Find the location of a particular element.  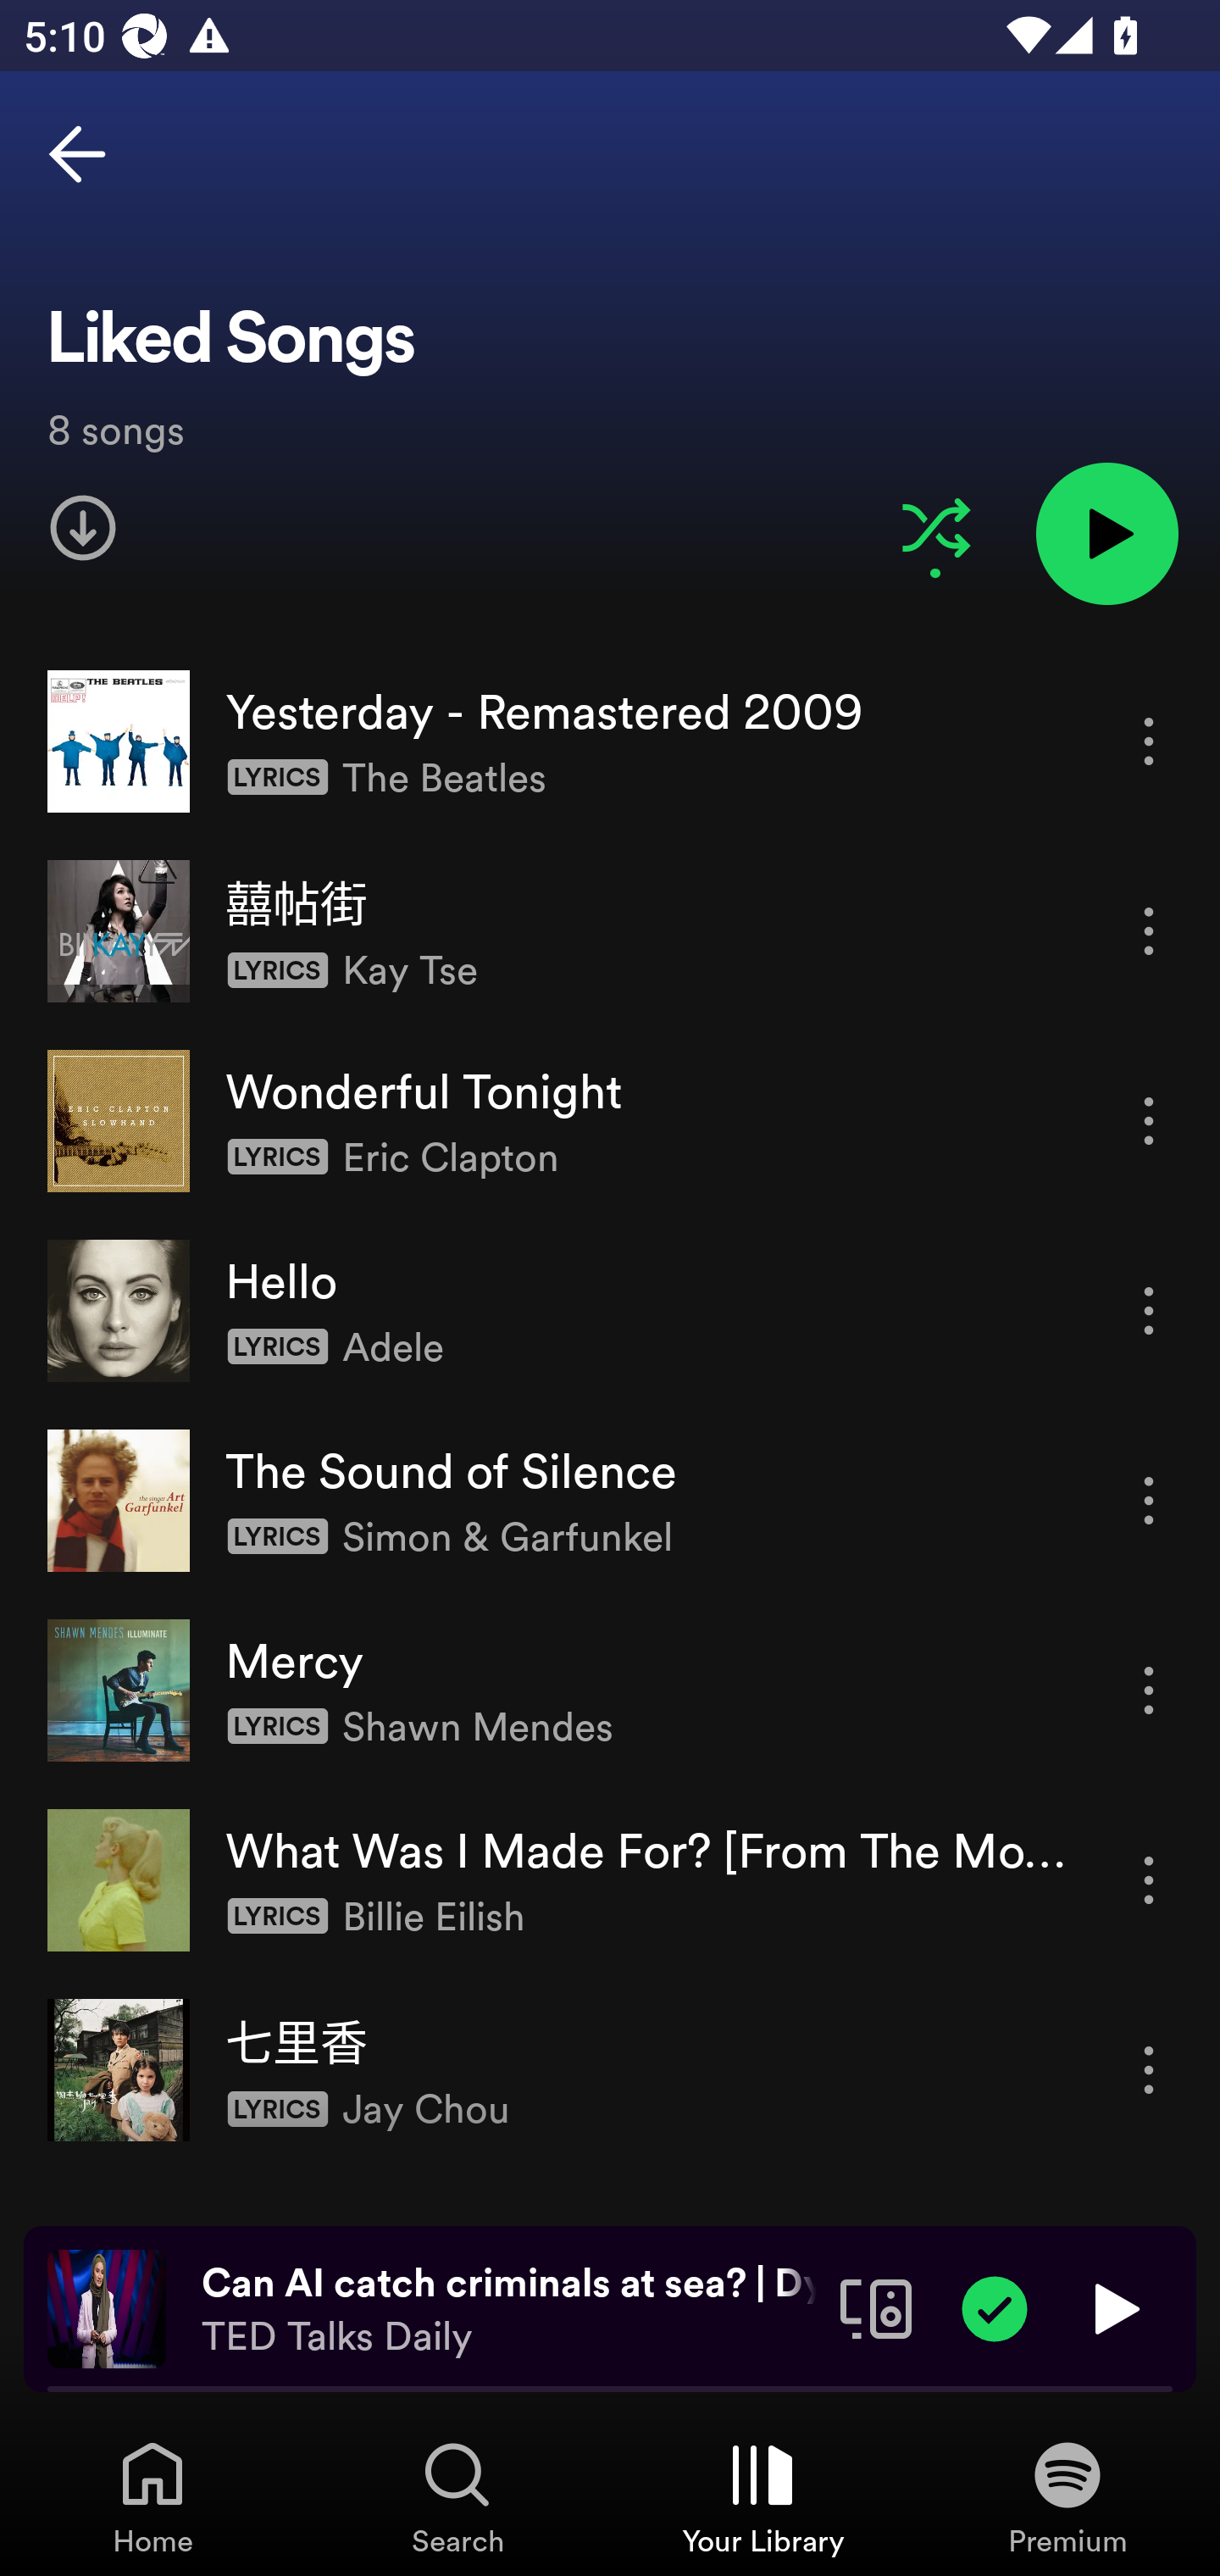

Play liked songs is located at coordinates (1106, 533).